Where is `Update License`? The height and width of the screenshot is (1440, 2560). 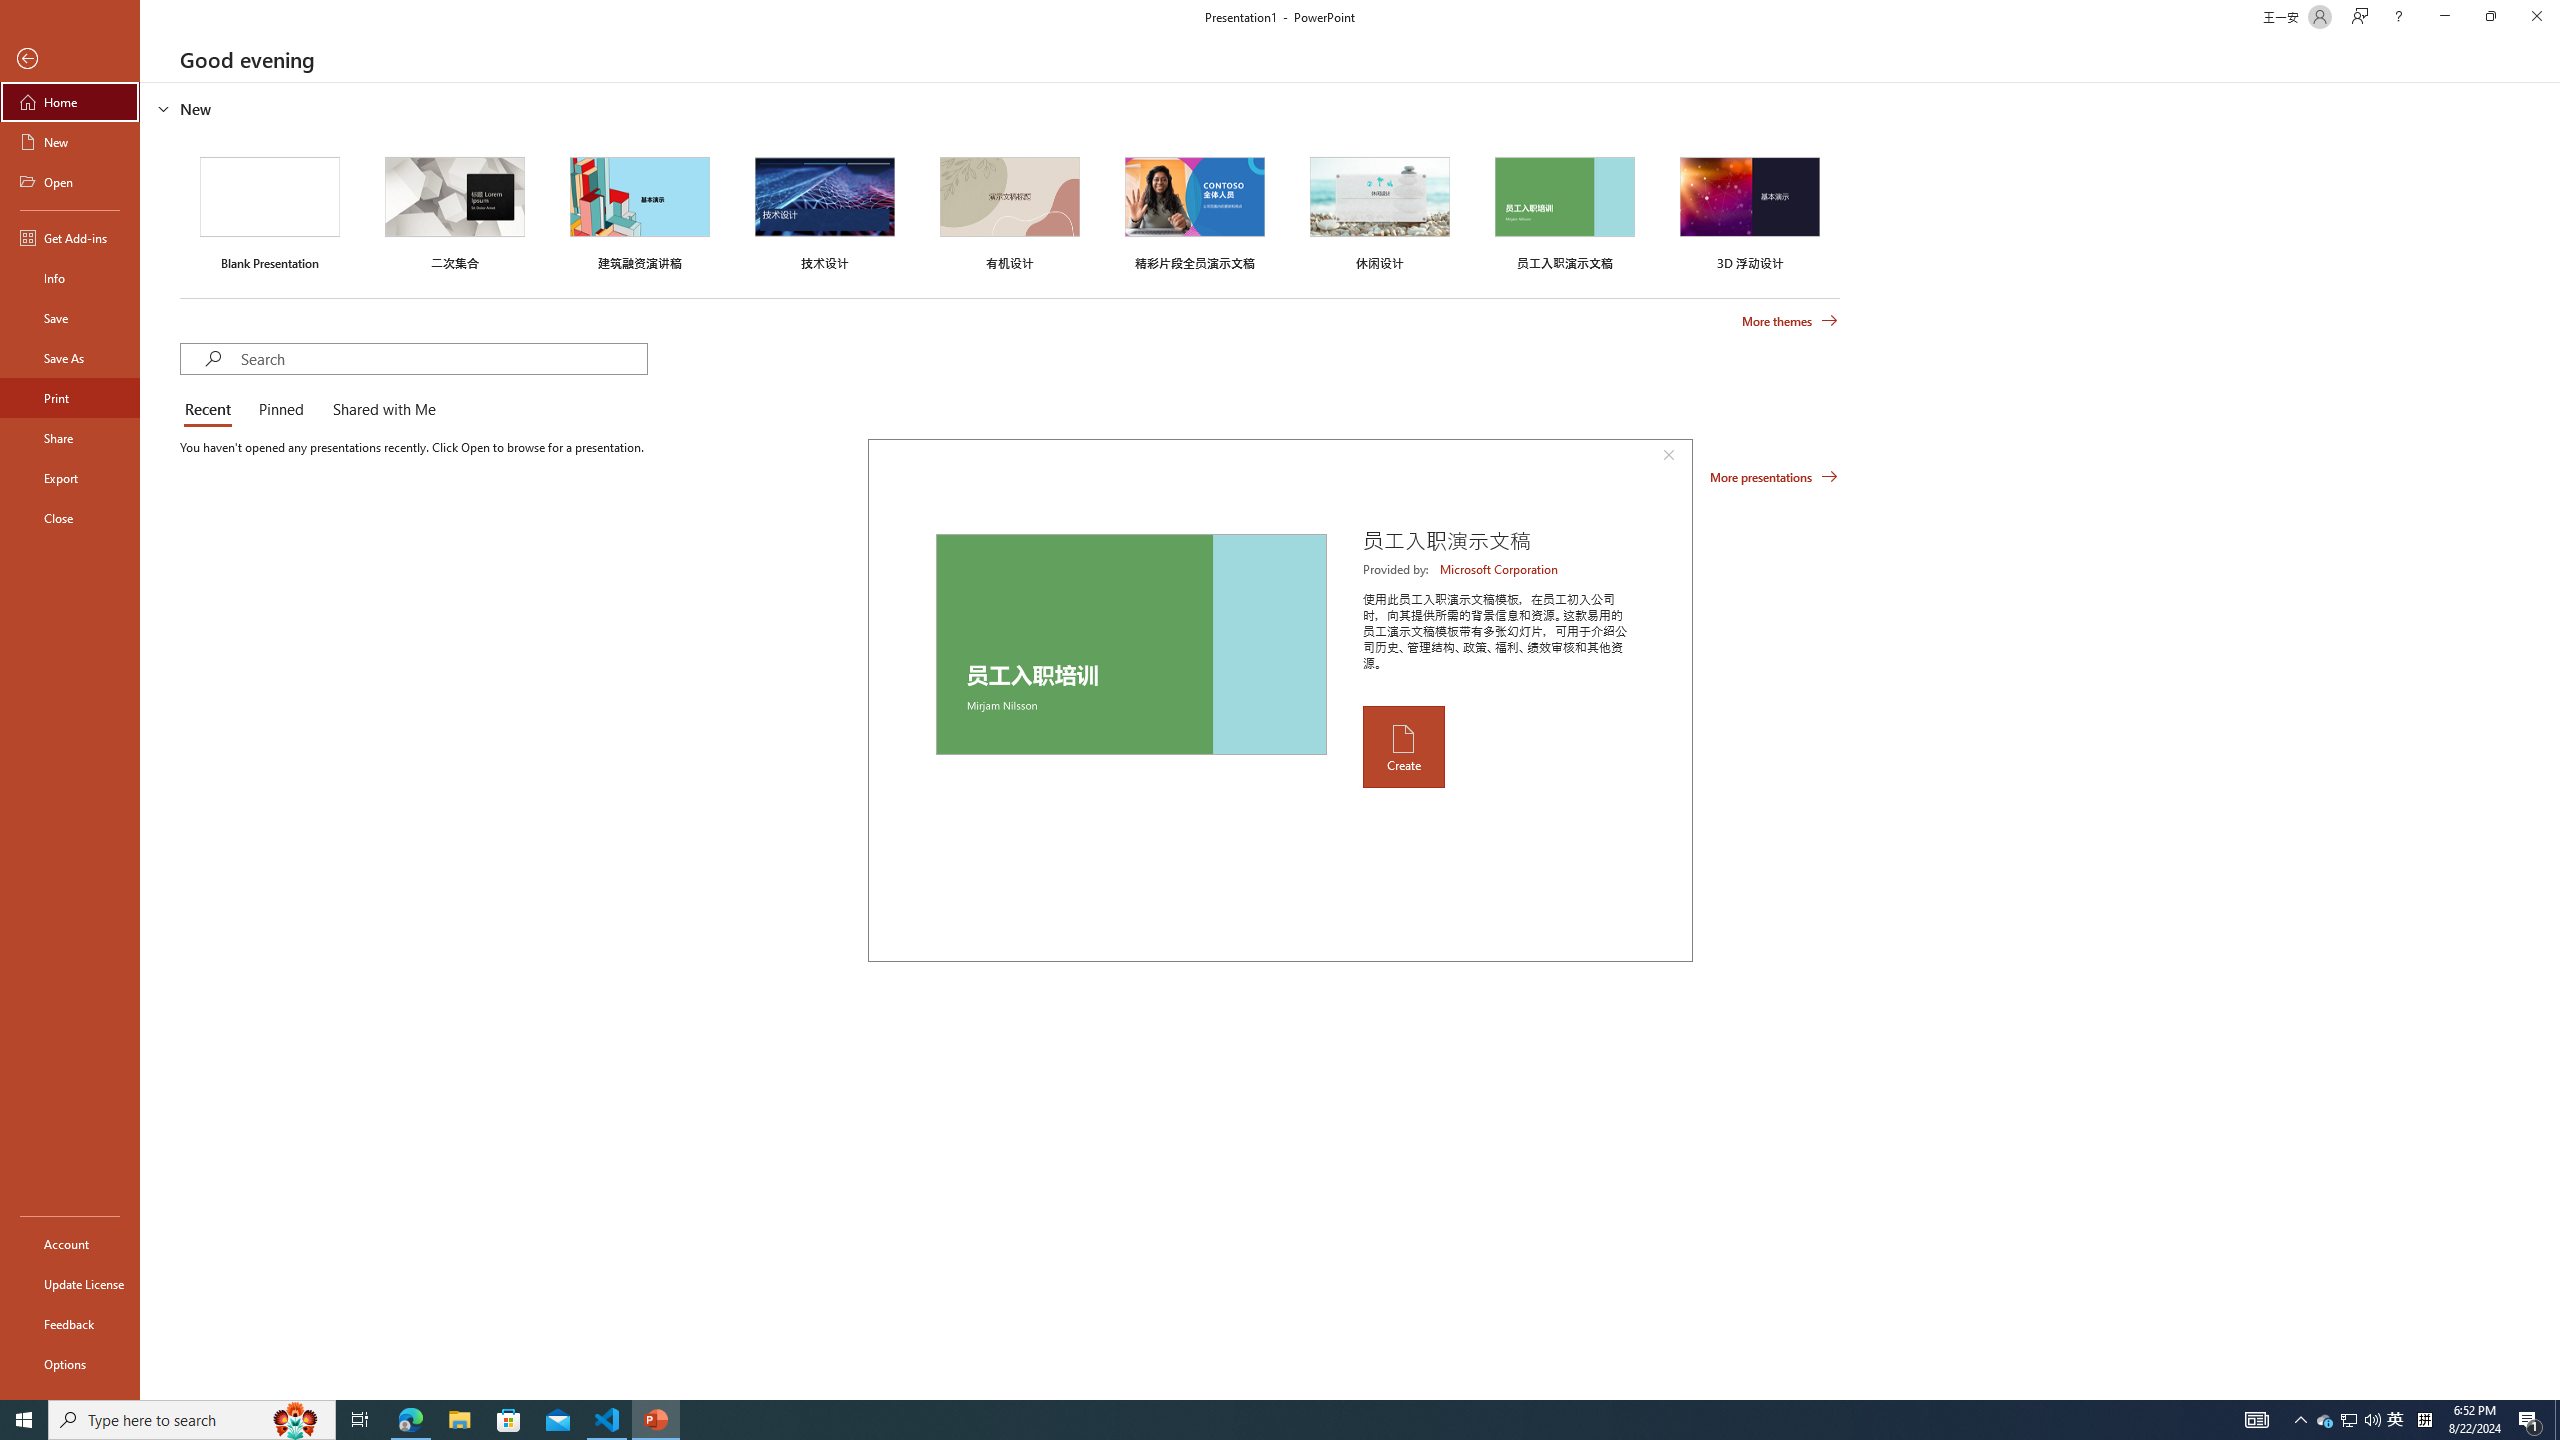 Update License is located at coordinates (70, 1284).